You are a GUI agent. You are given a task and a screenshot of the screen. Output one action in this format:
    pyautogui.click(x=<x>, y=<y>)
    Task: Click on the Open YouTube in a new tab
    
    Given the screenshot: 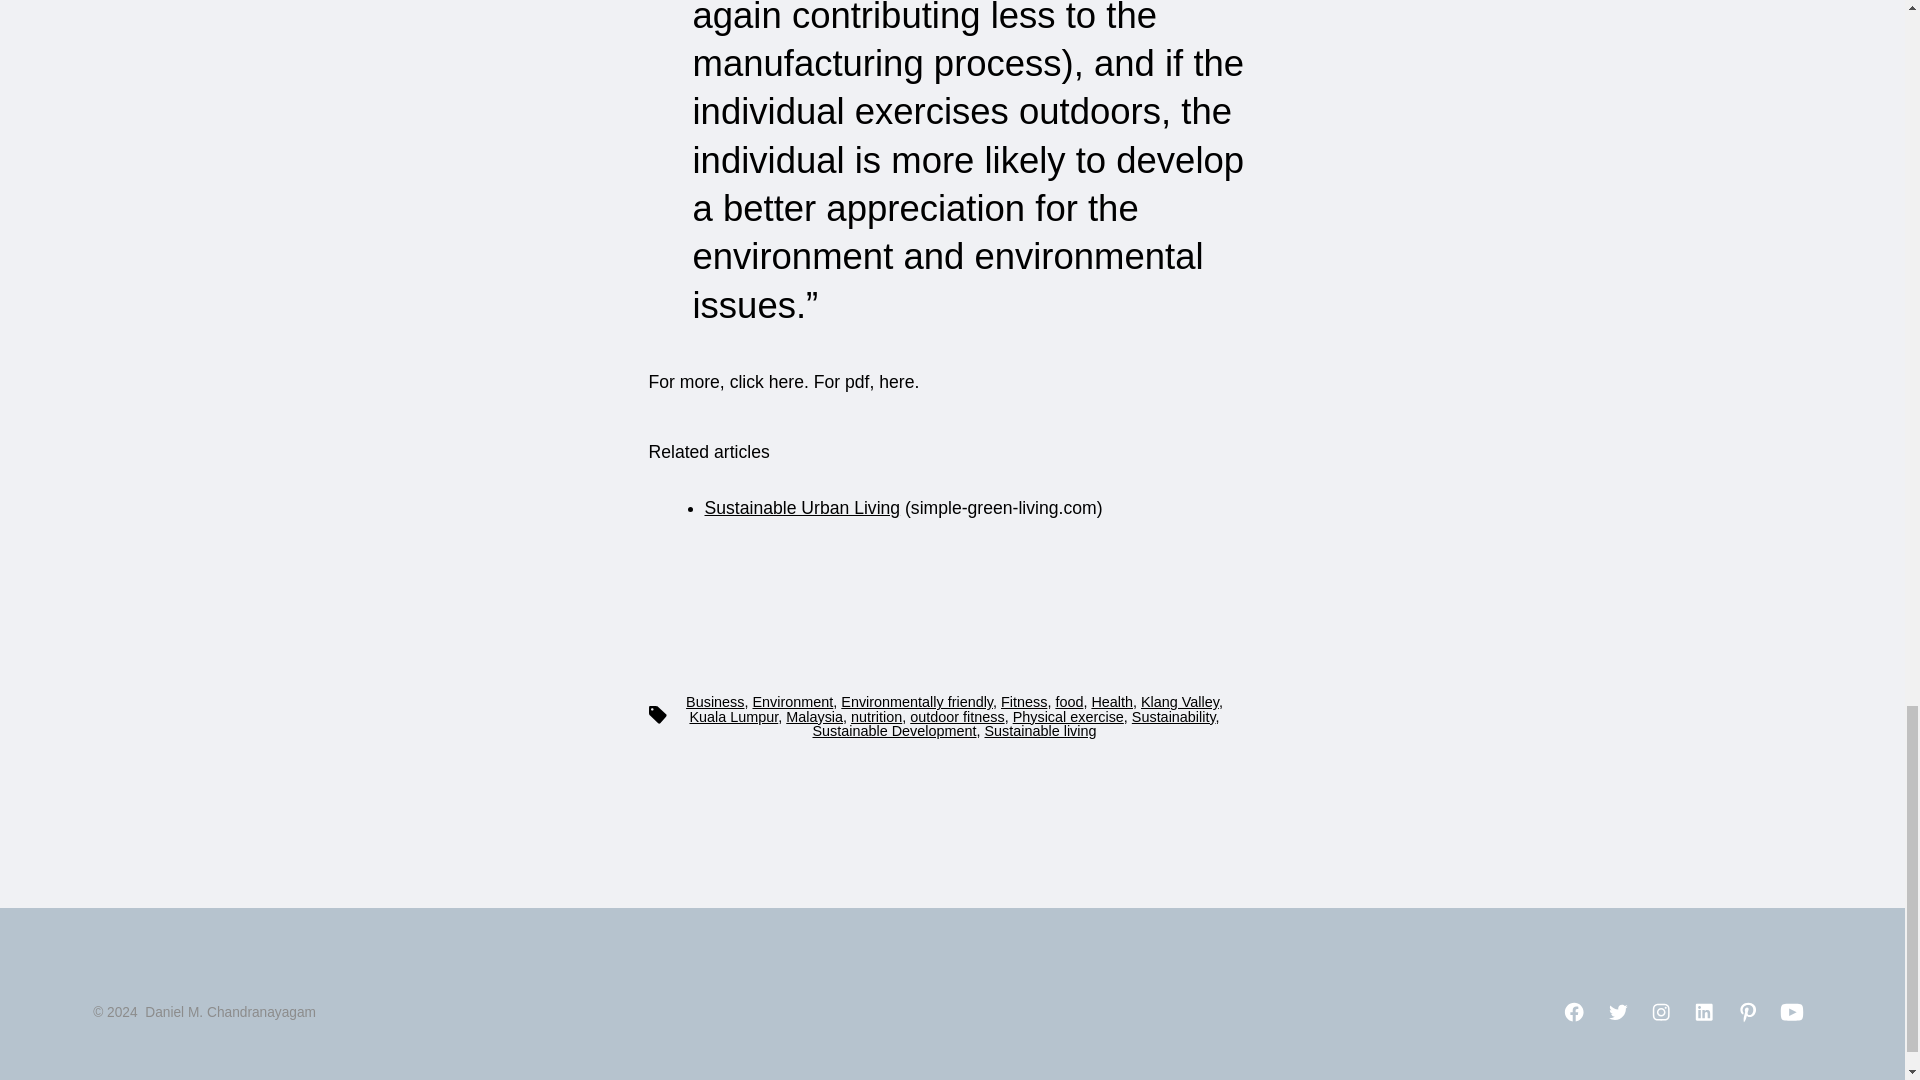 What is the action you would take?
    pyautogui.click(x=1792, y=1012)
    